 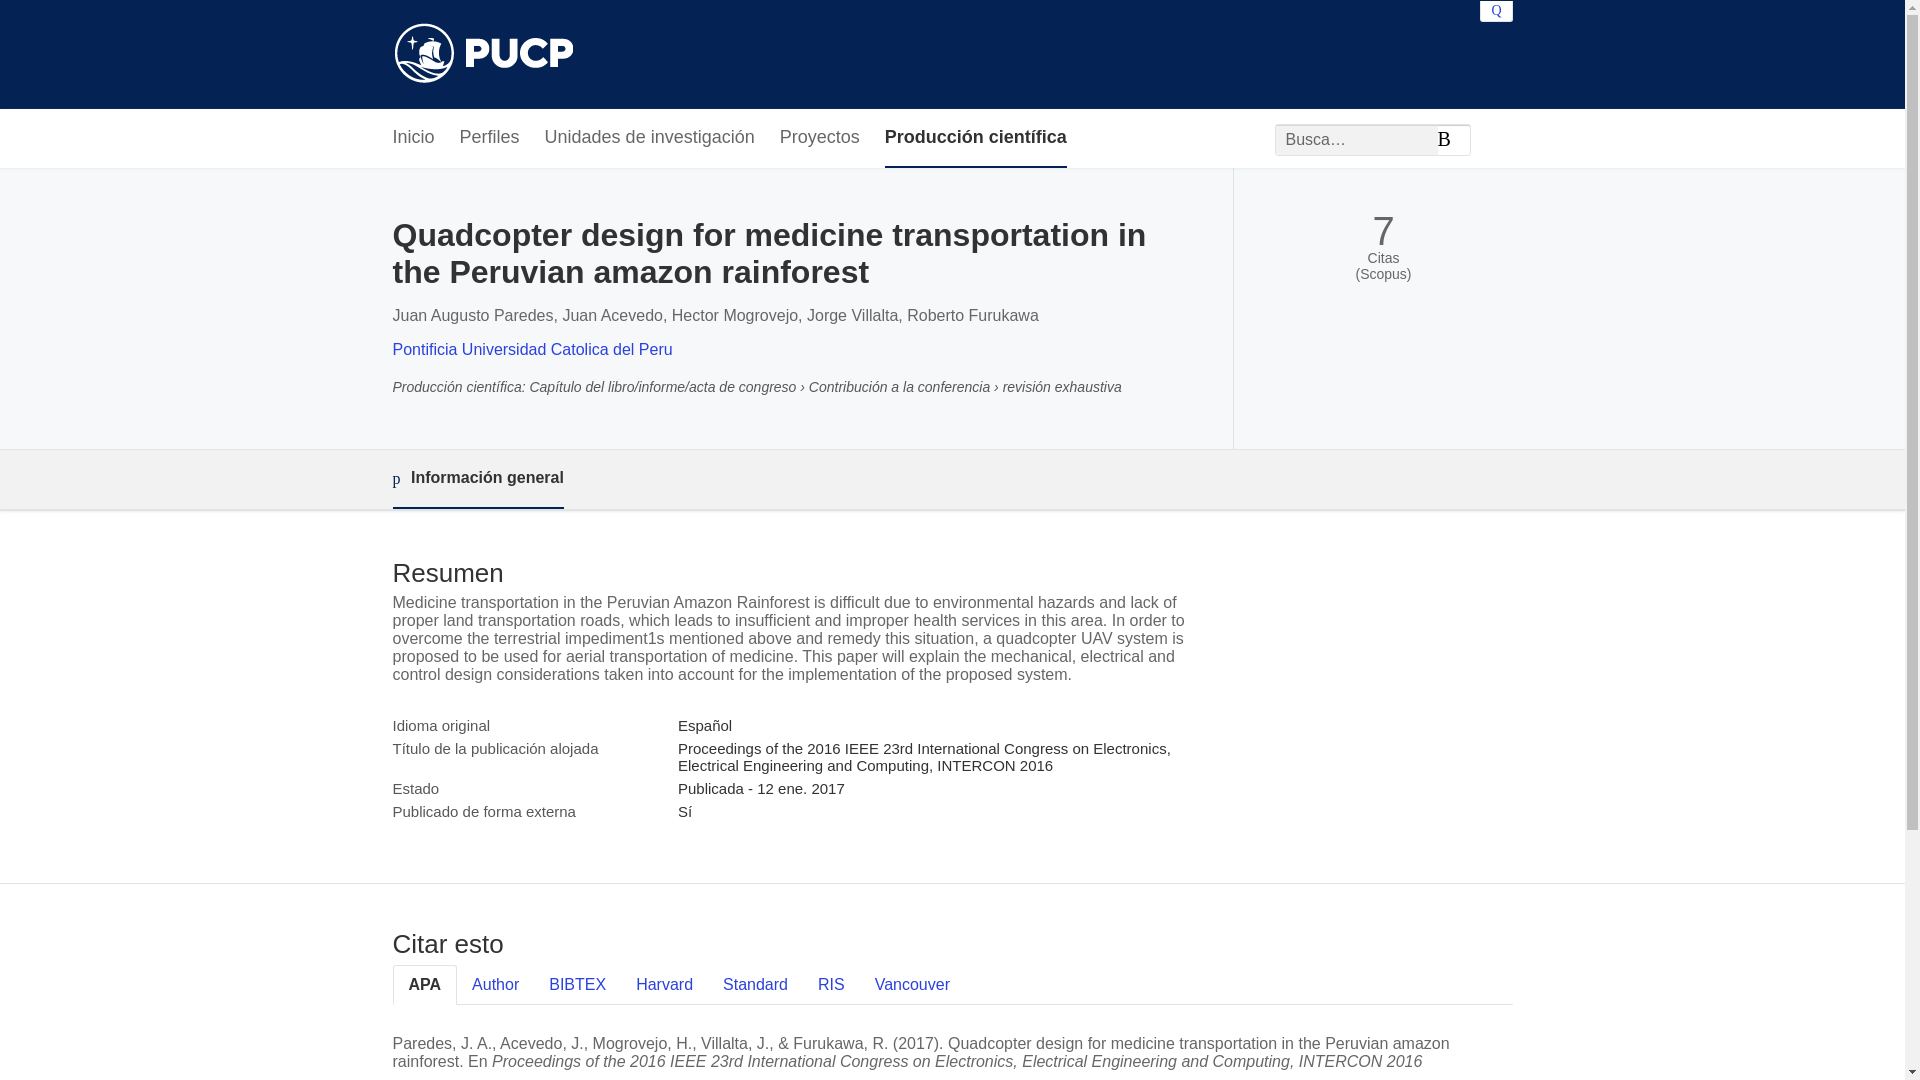 What do you see at coordinates (490, 138) in the screenshot?
I see `Perfiles` at bounding box center [490, 138].